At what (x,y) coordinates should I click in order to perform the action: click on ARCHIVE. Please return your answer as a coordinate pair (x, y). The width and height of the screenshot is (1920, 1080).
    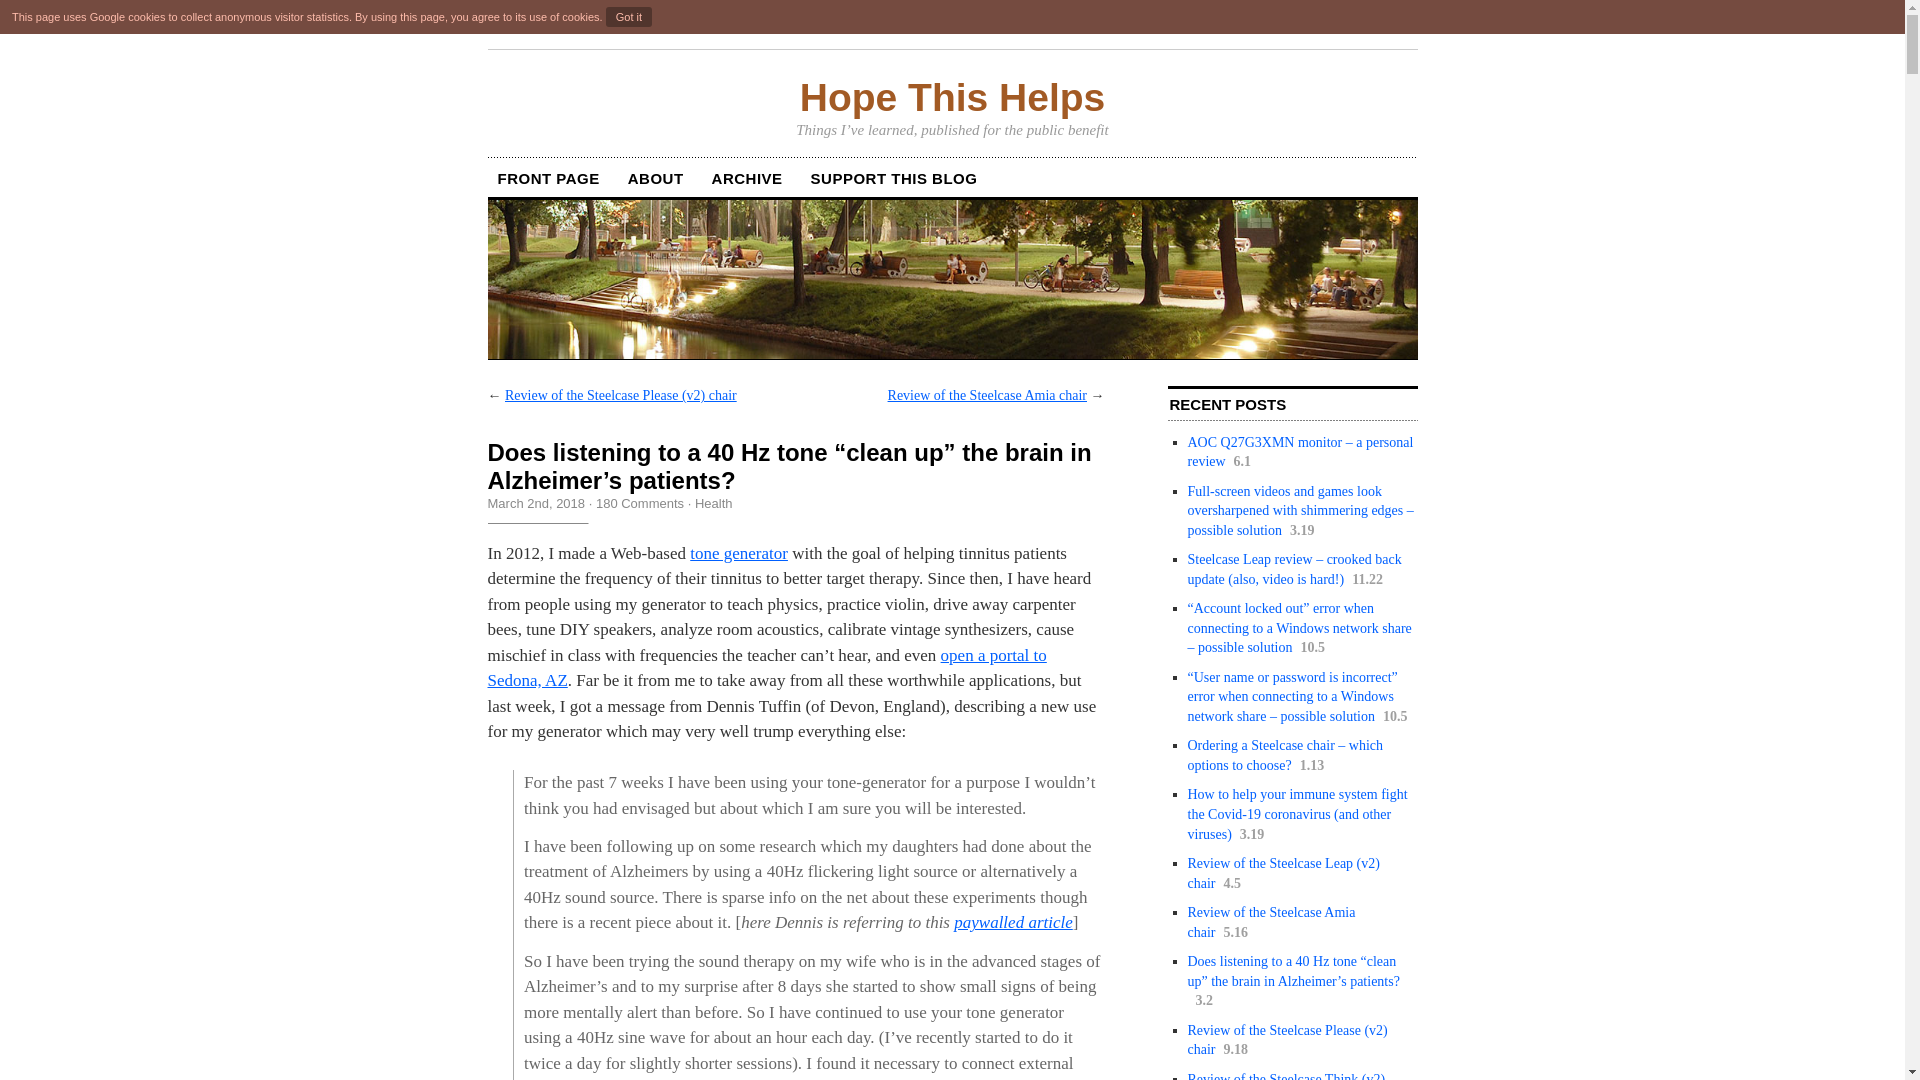
    Looking at the image, I should click on (748, 178).